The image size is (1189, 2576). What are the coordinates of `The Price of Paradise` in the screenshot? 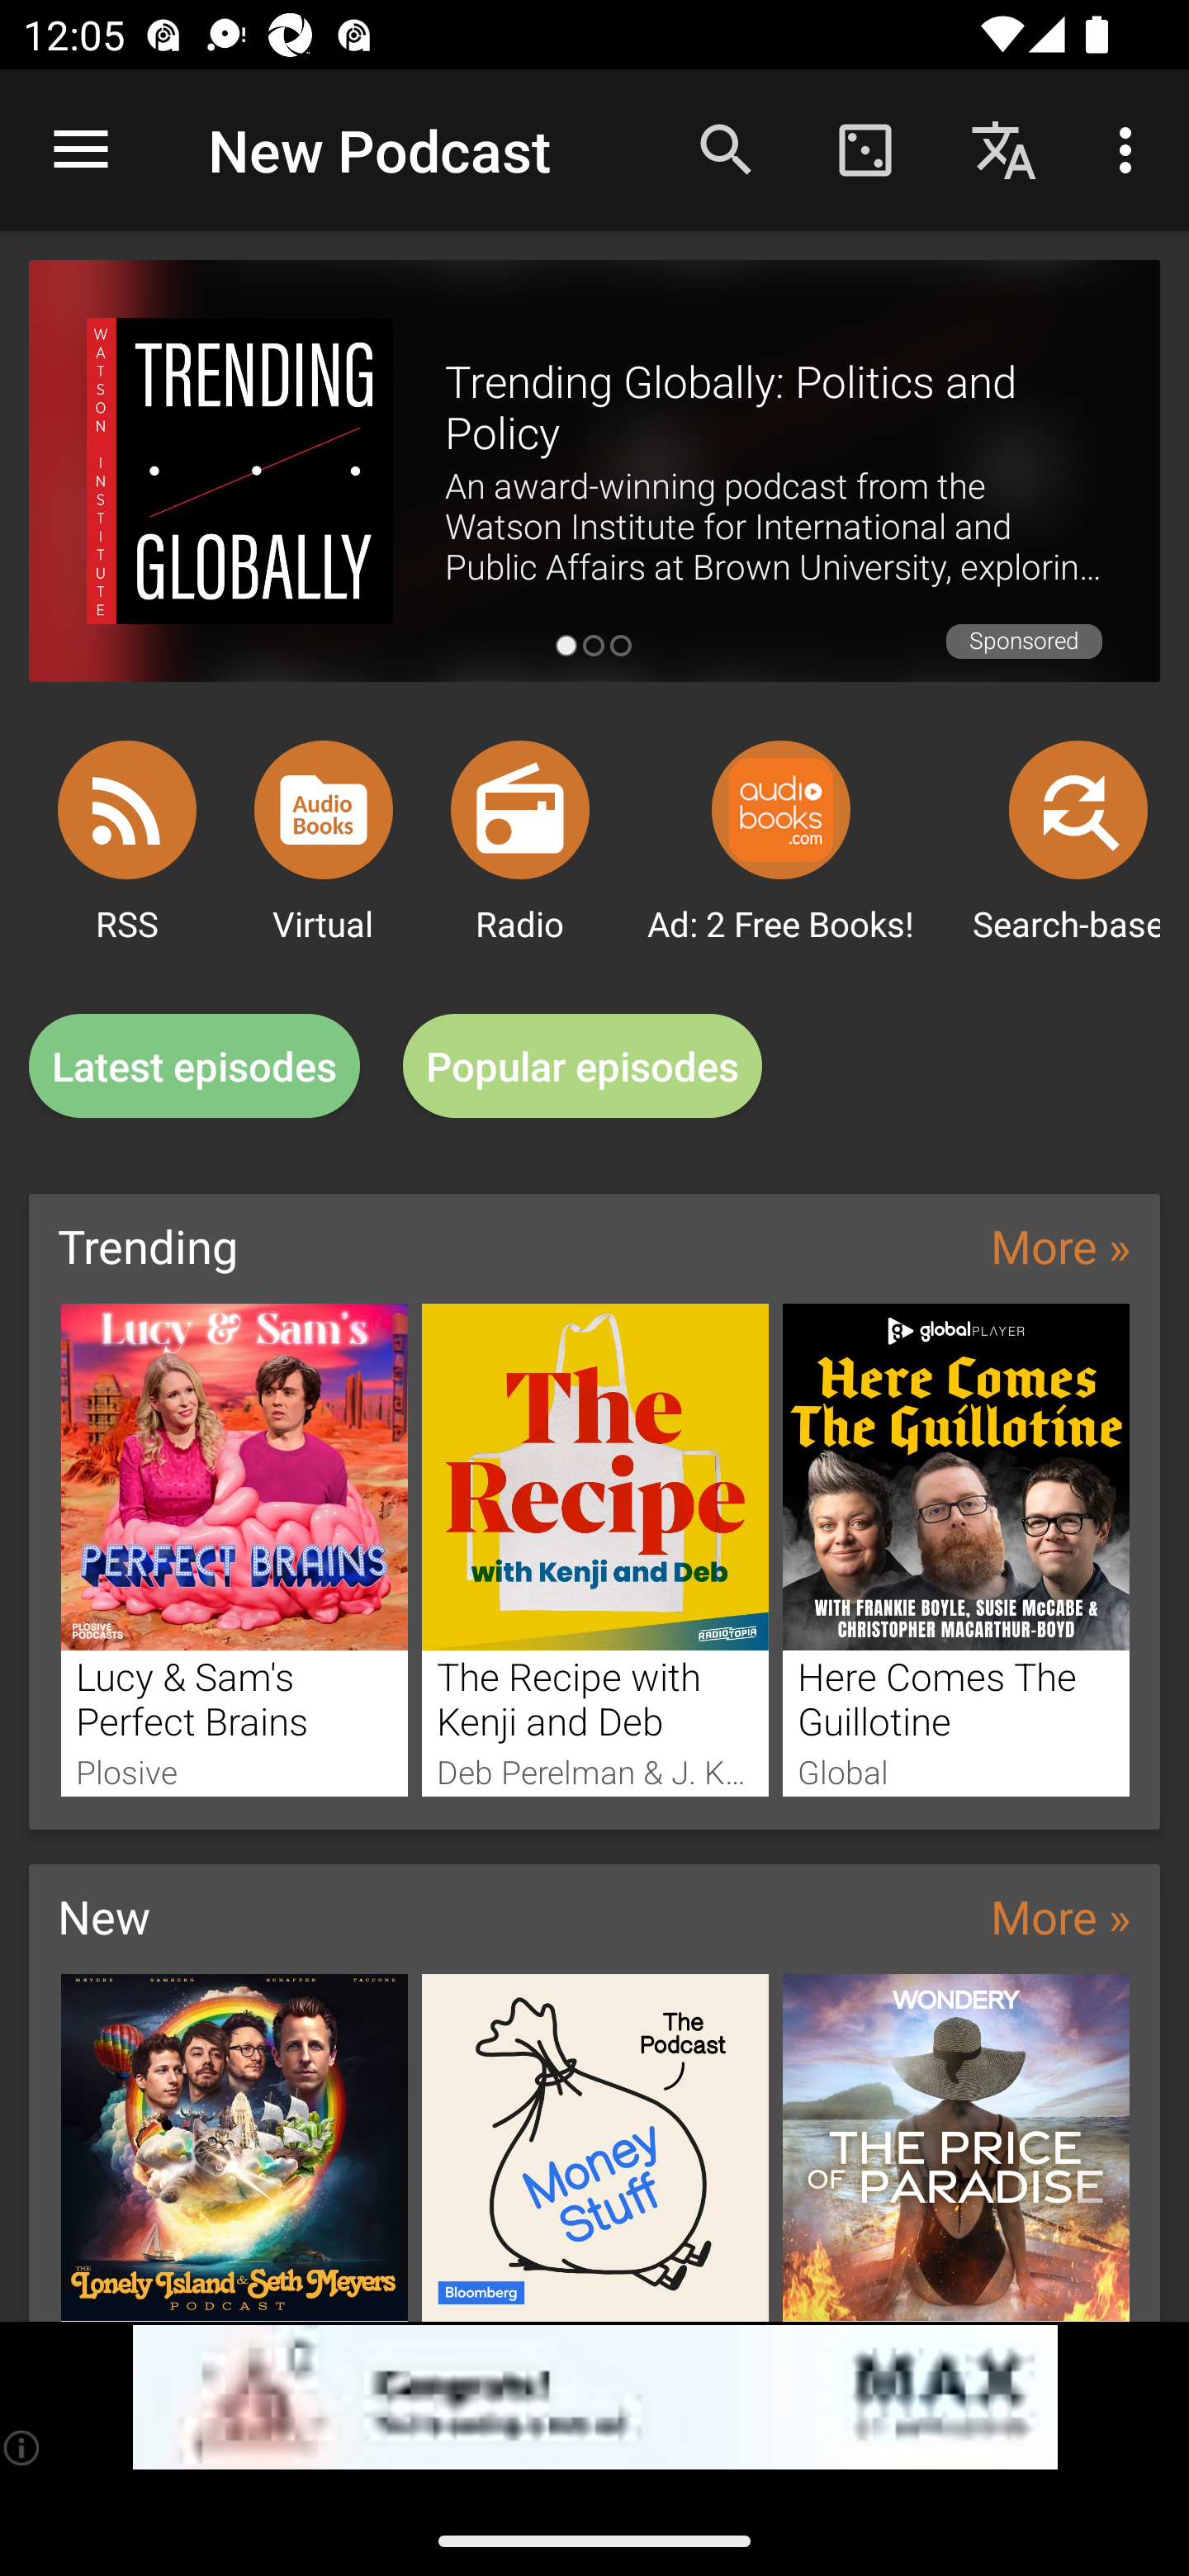 It's located at (956, 2147).